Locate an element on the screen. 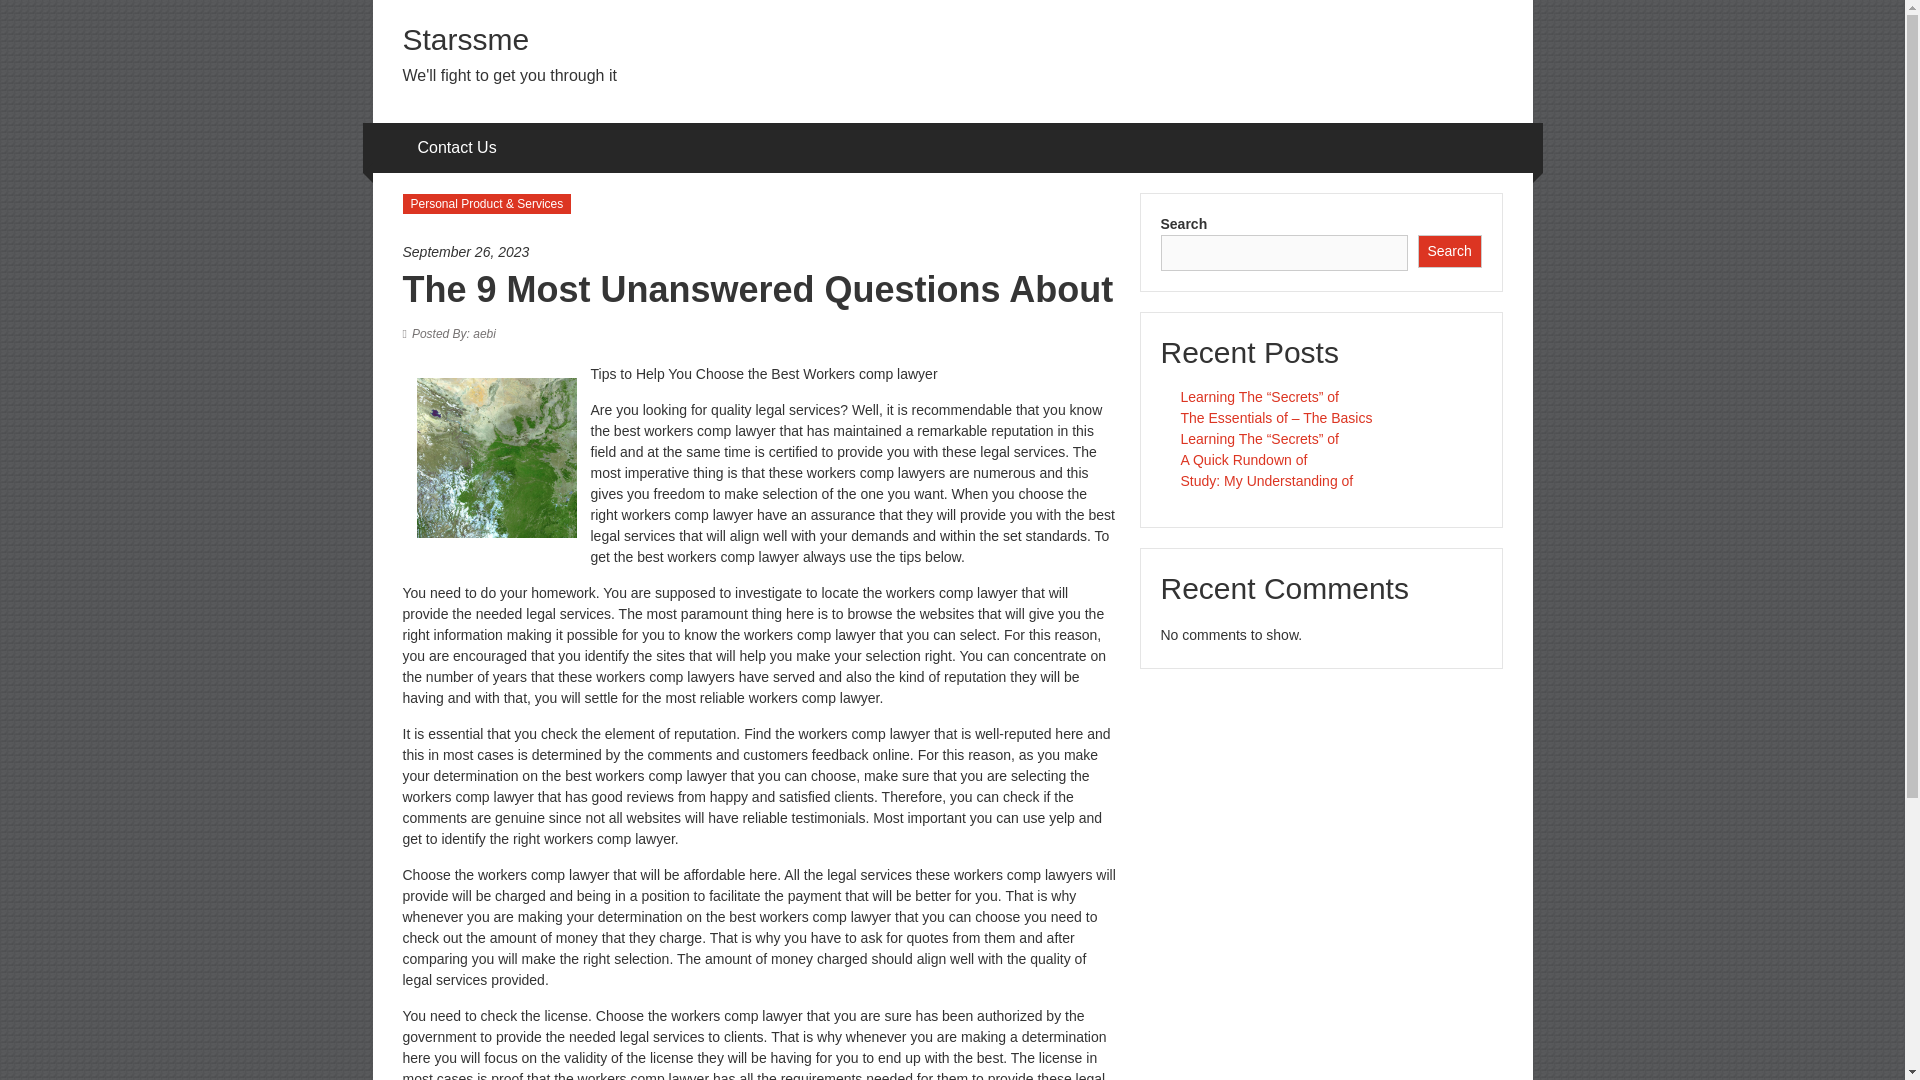  11:56 am is located at coordinates (759, 252).